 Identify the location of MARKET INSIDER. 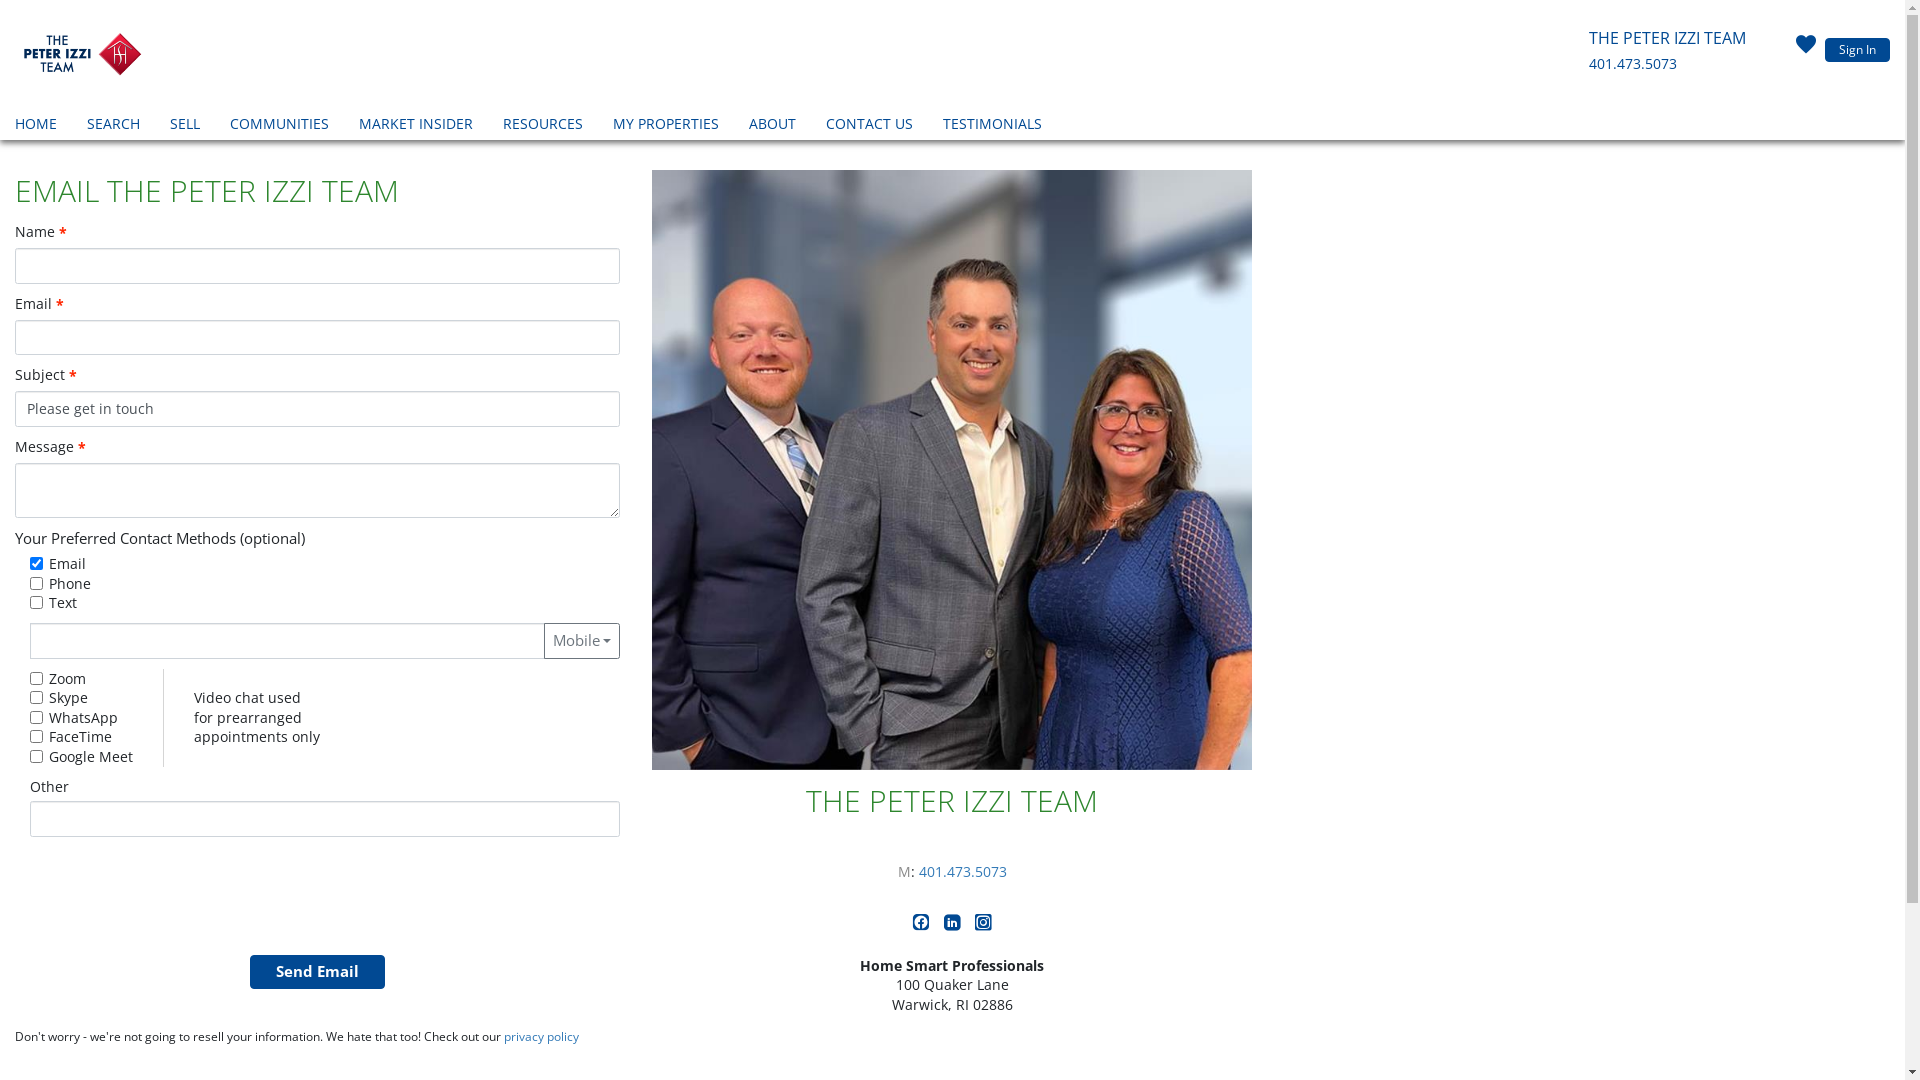
(416, 126).